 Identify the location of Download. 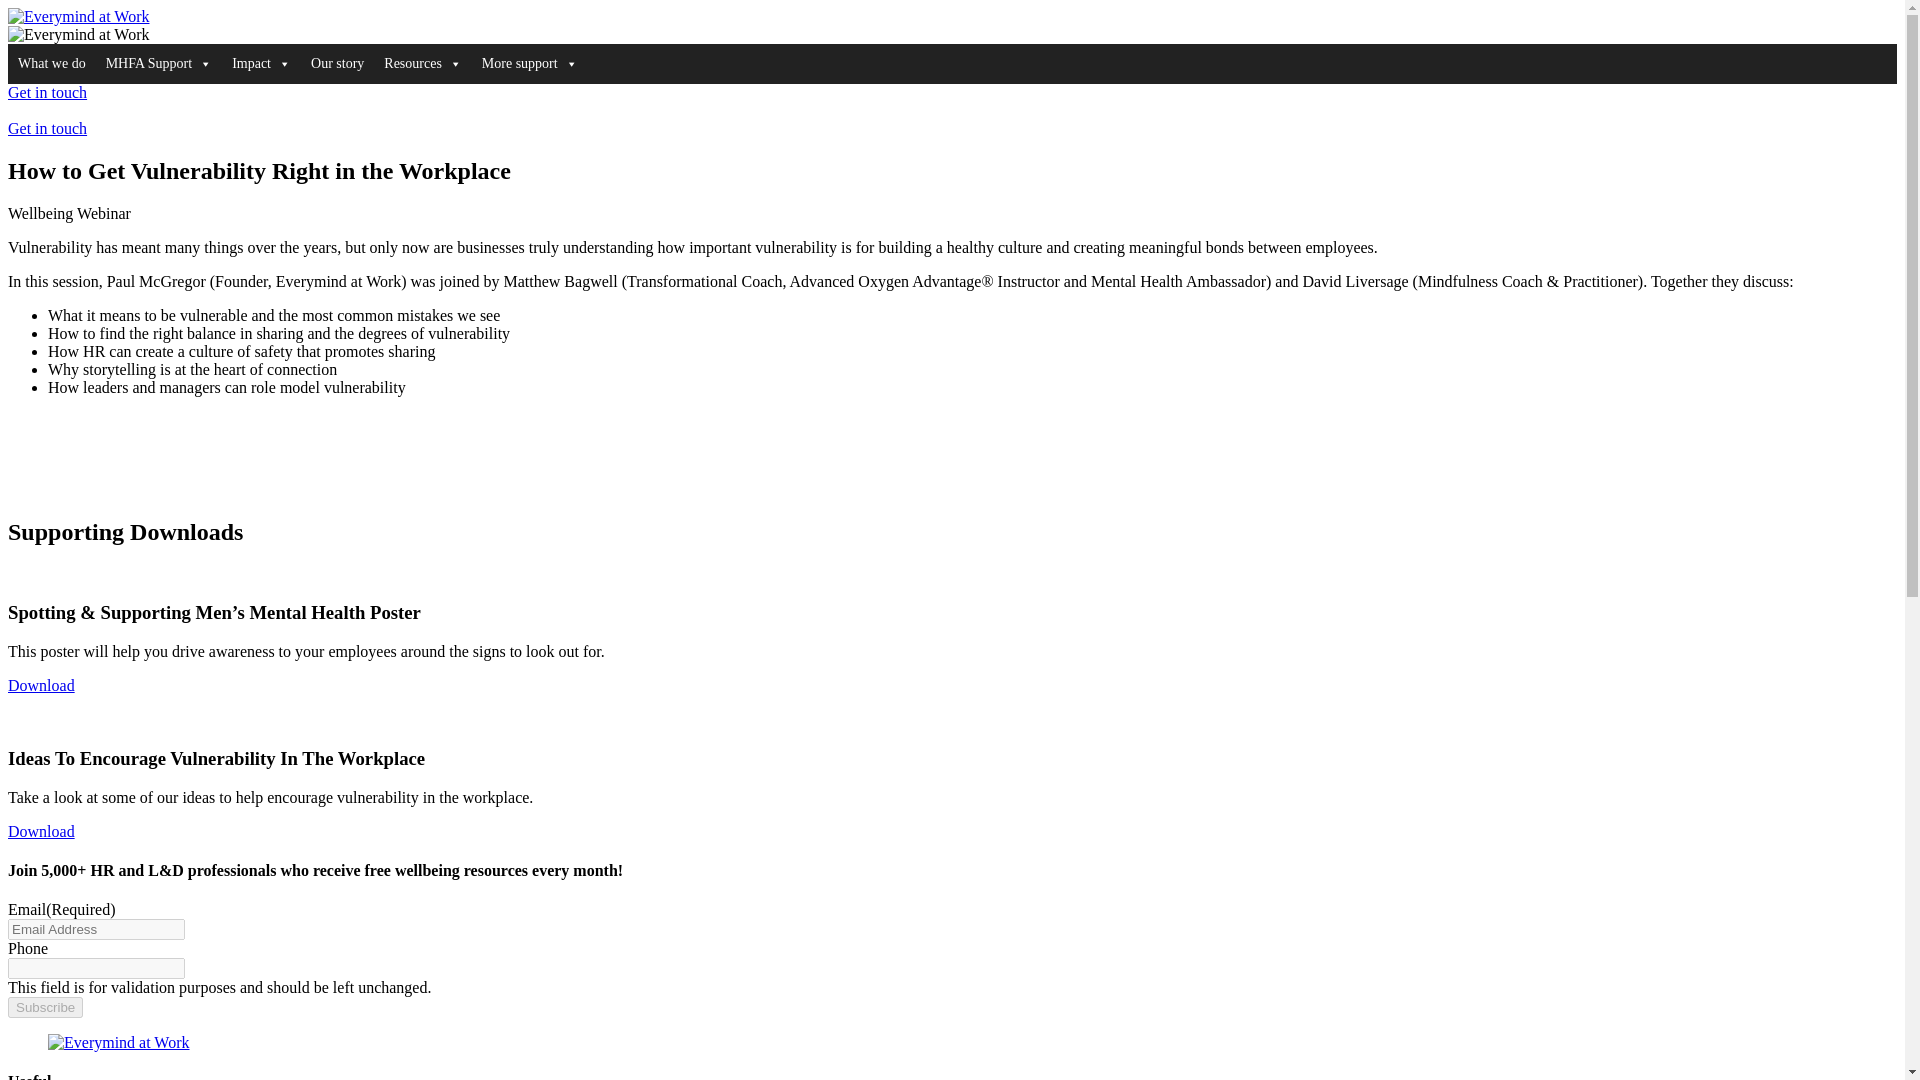
(40, 686).